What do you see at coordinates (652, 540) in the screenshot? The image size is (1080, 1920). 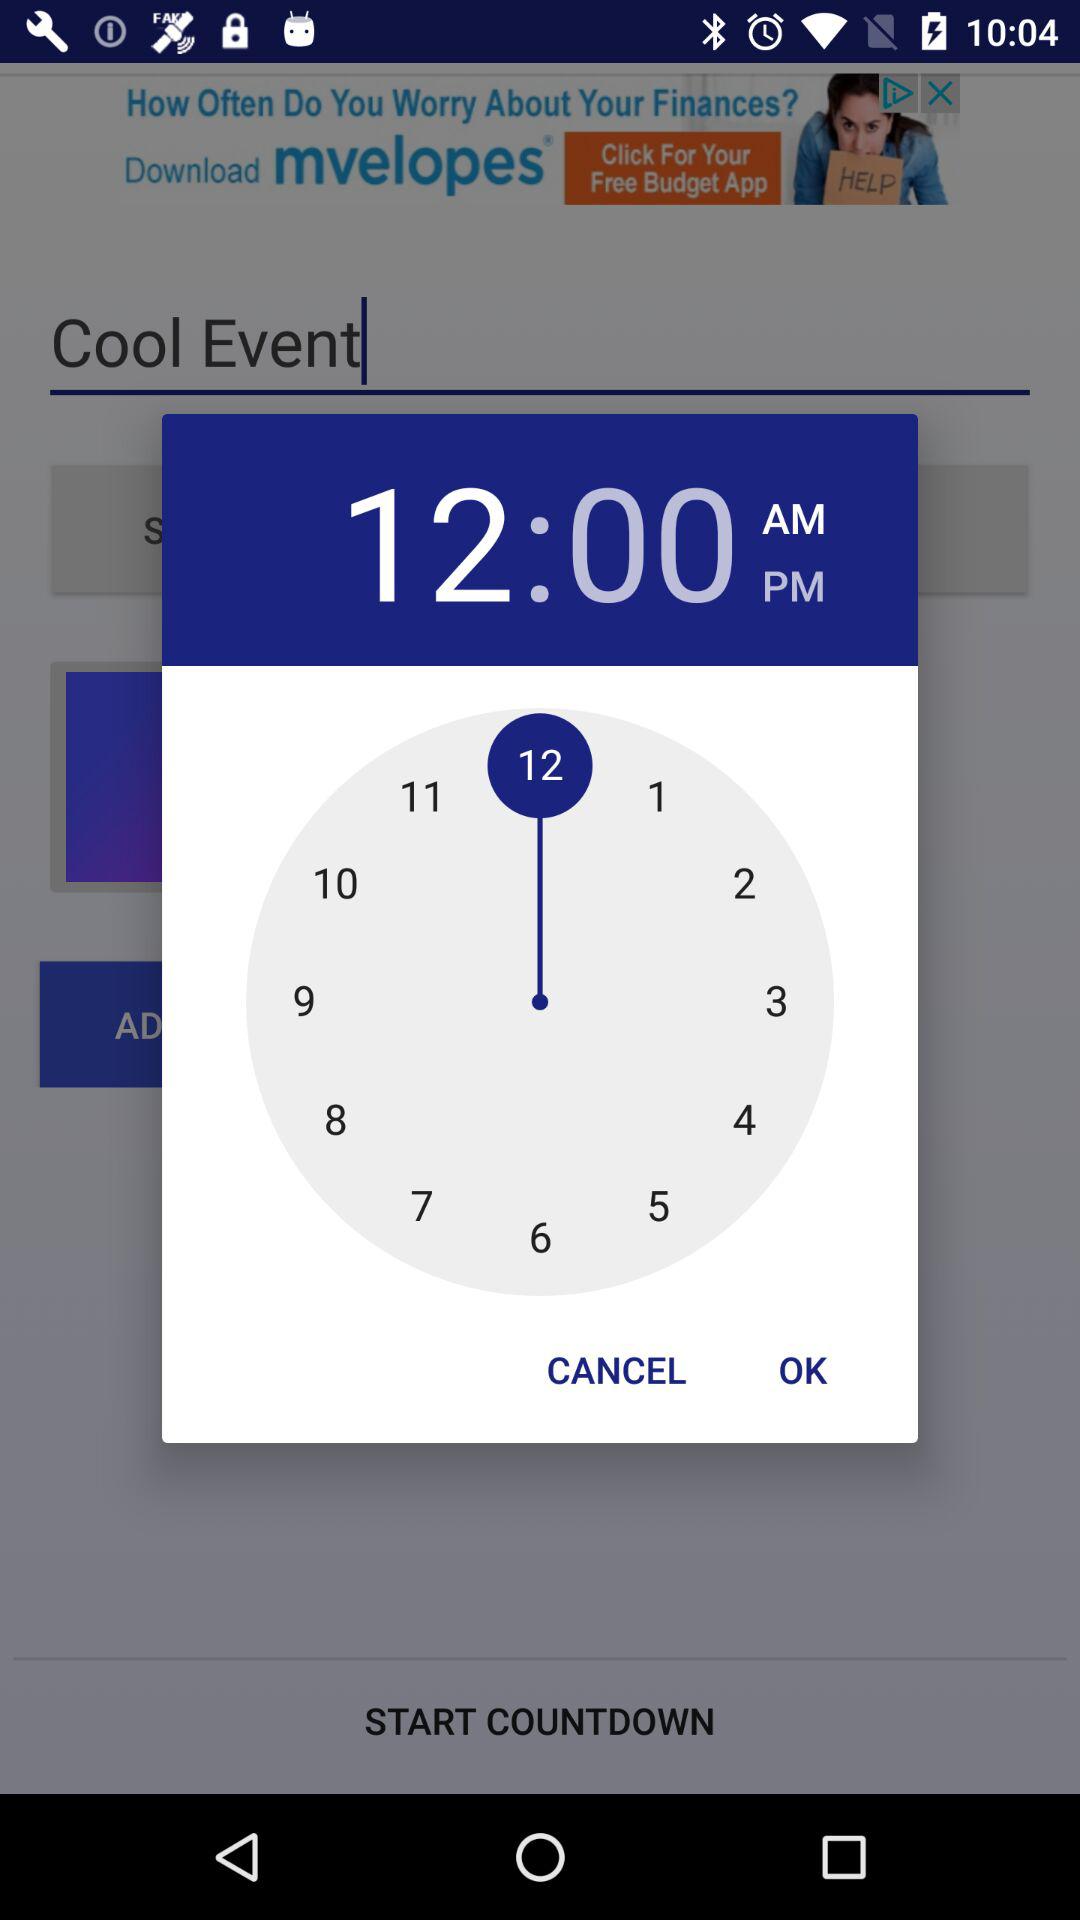 I see `choose the 00 item` at bounding box center [652, 540].